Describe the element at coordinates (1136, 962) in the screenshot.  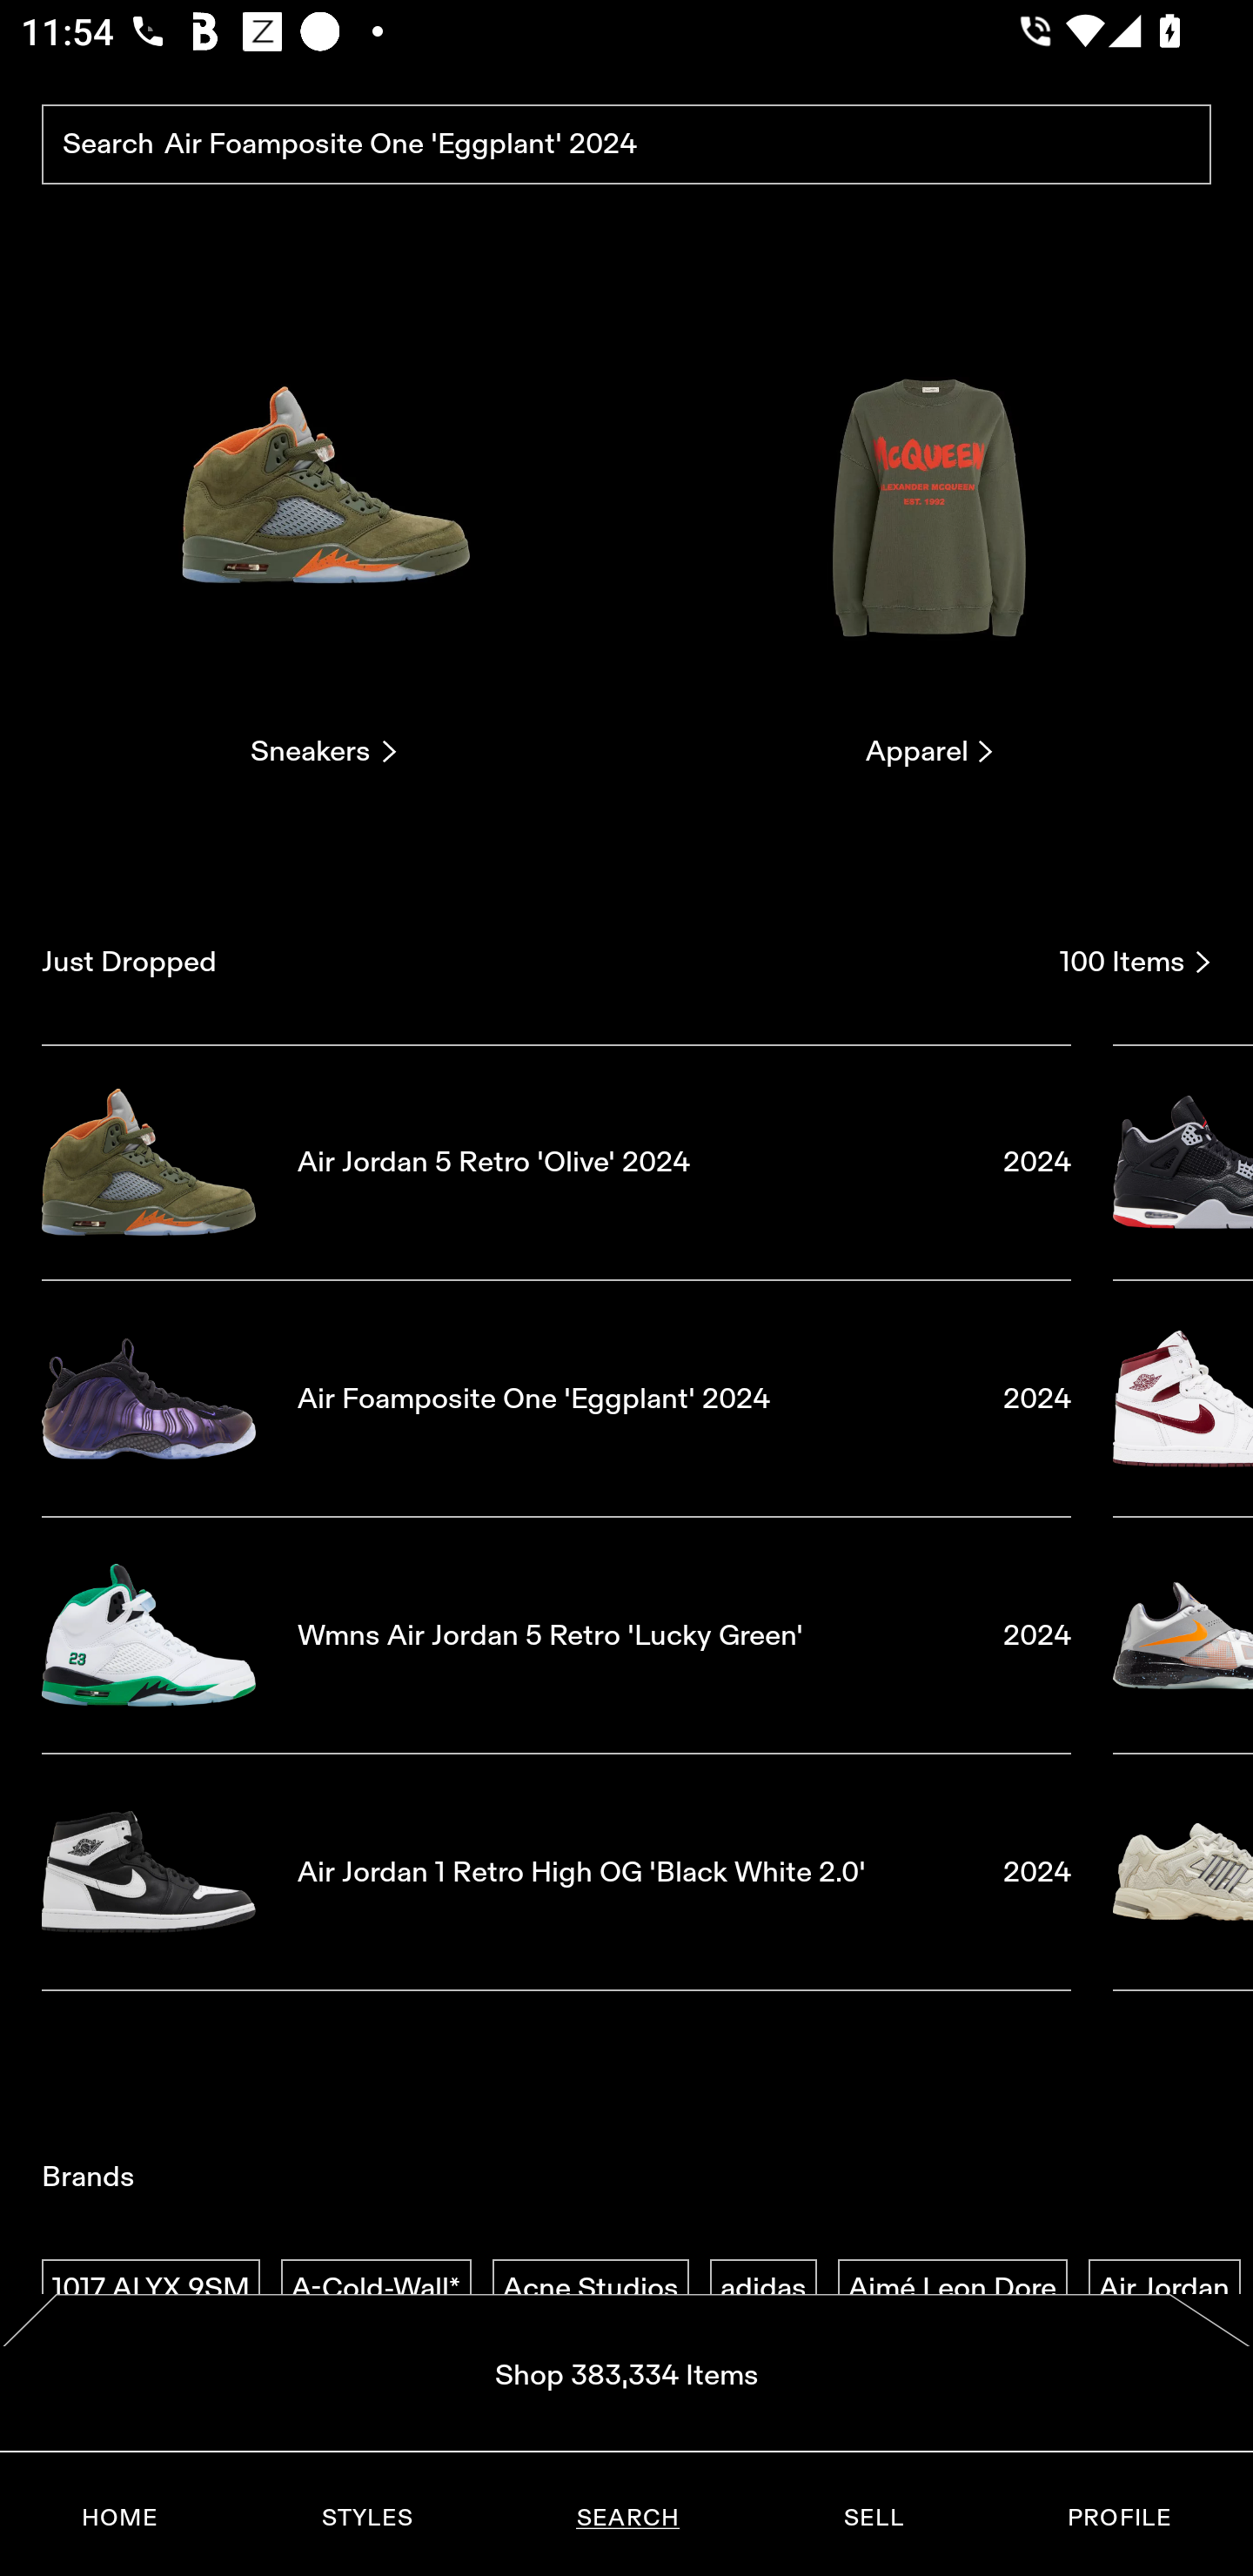
I see `100 Items` at that location.